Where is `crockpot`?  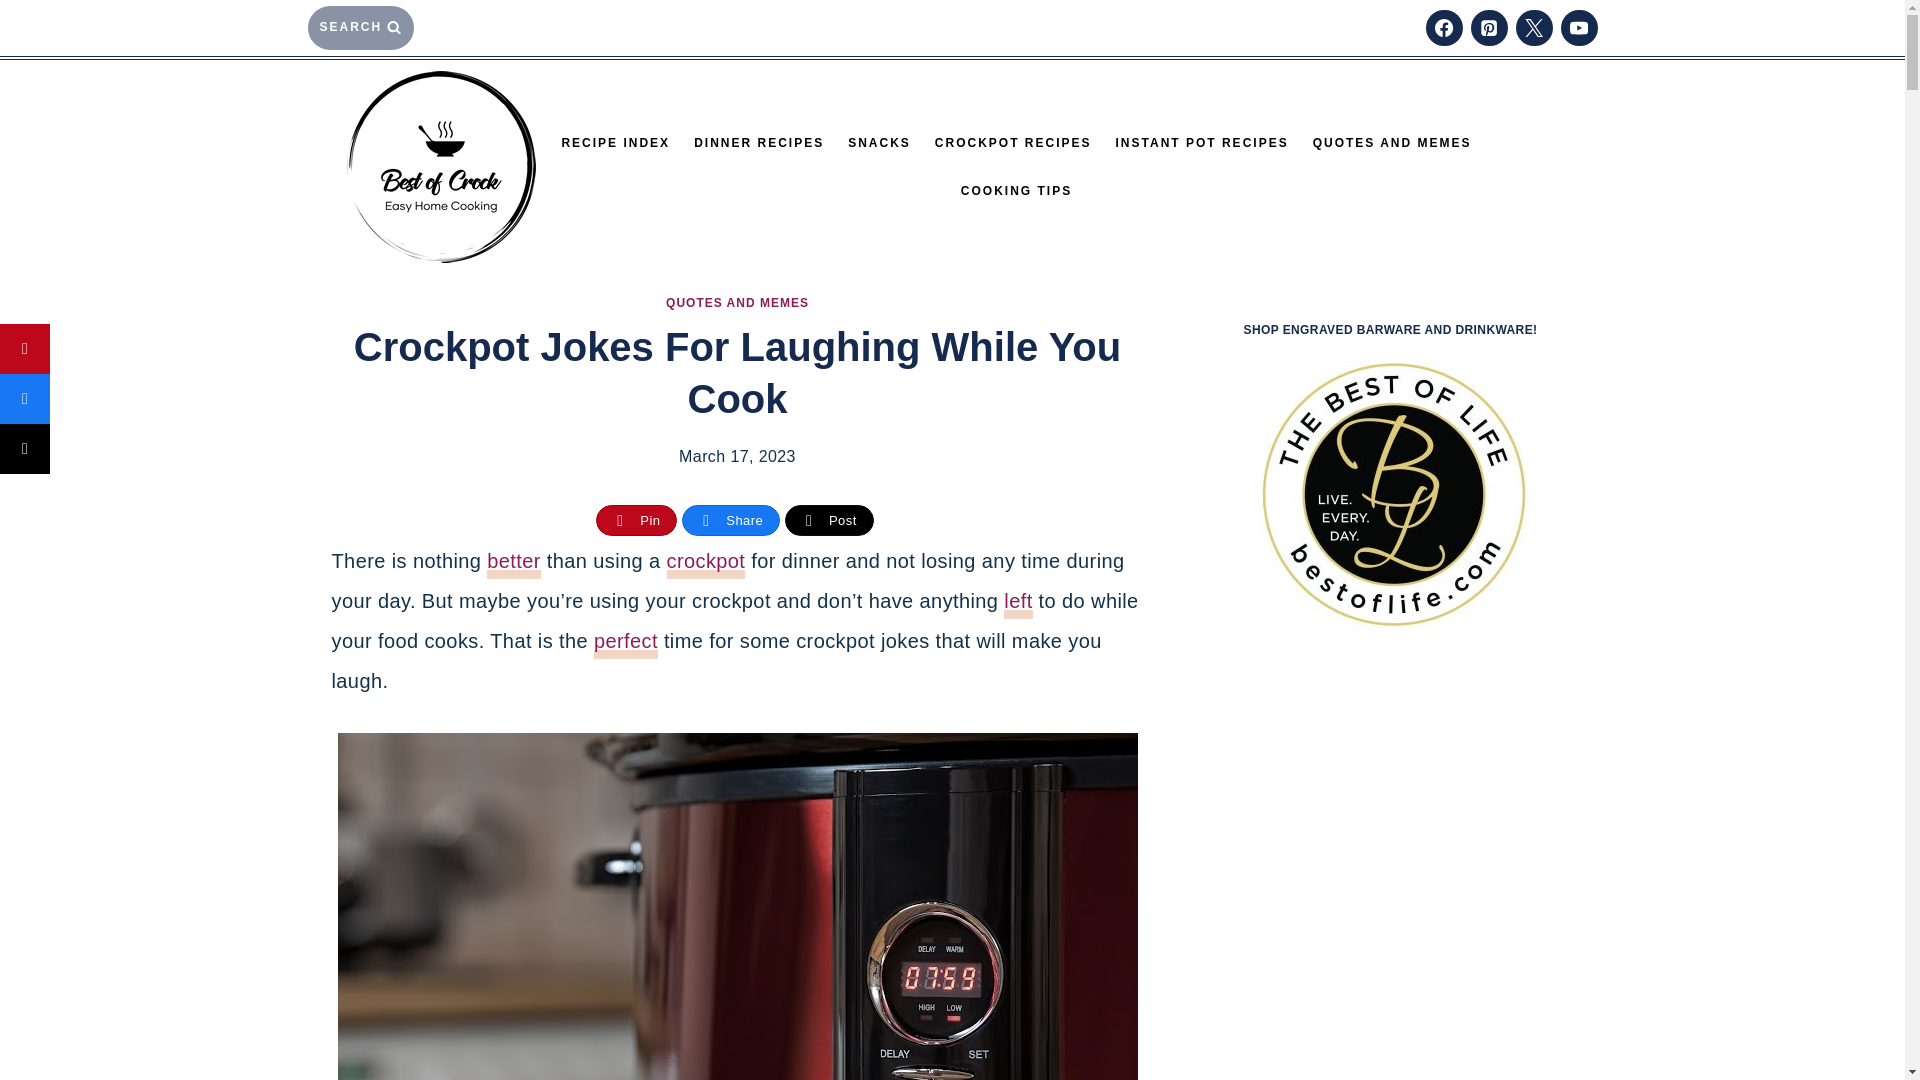 crockpot is located at coordinates (706, 564).